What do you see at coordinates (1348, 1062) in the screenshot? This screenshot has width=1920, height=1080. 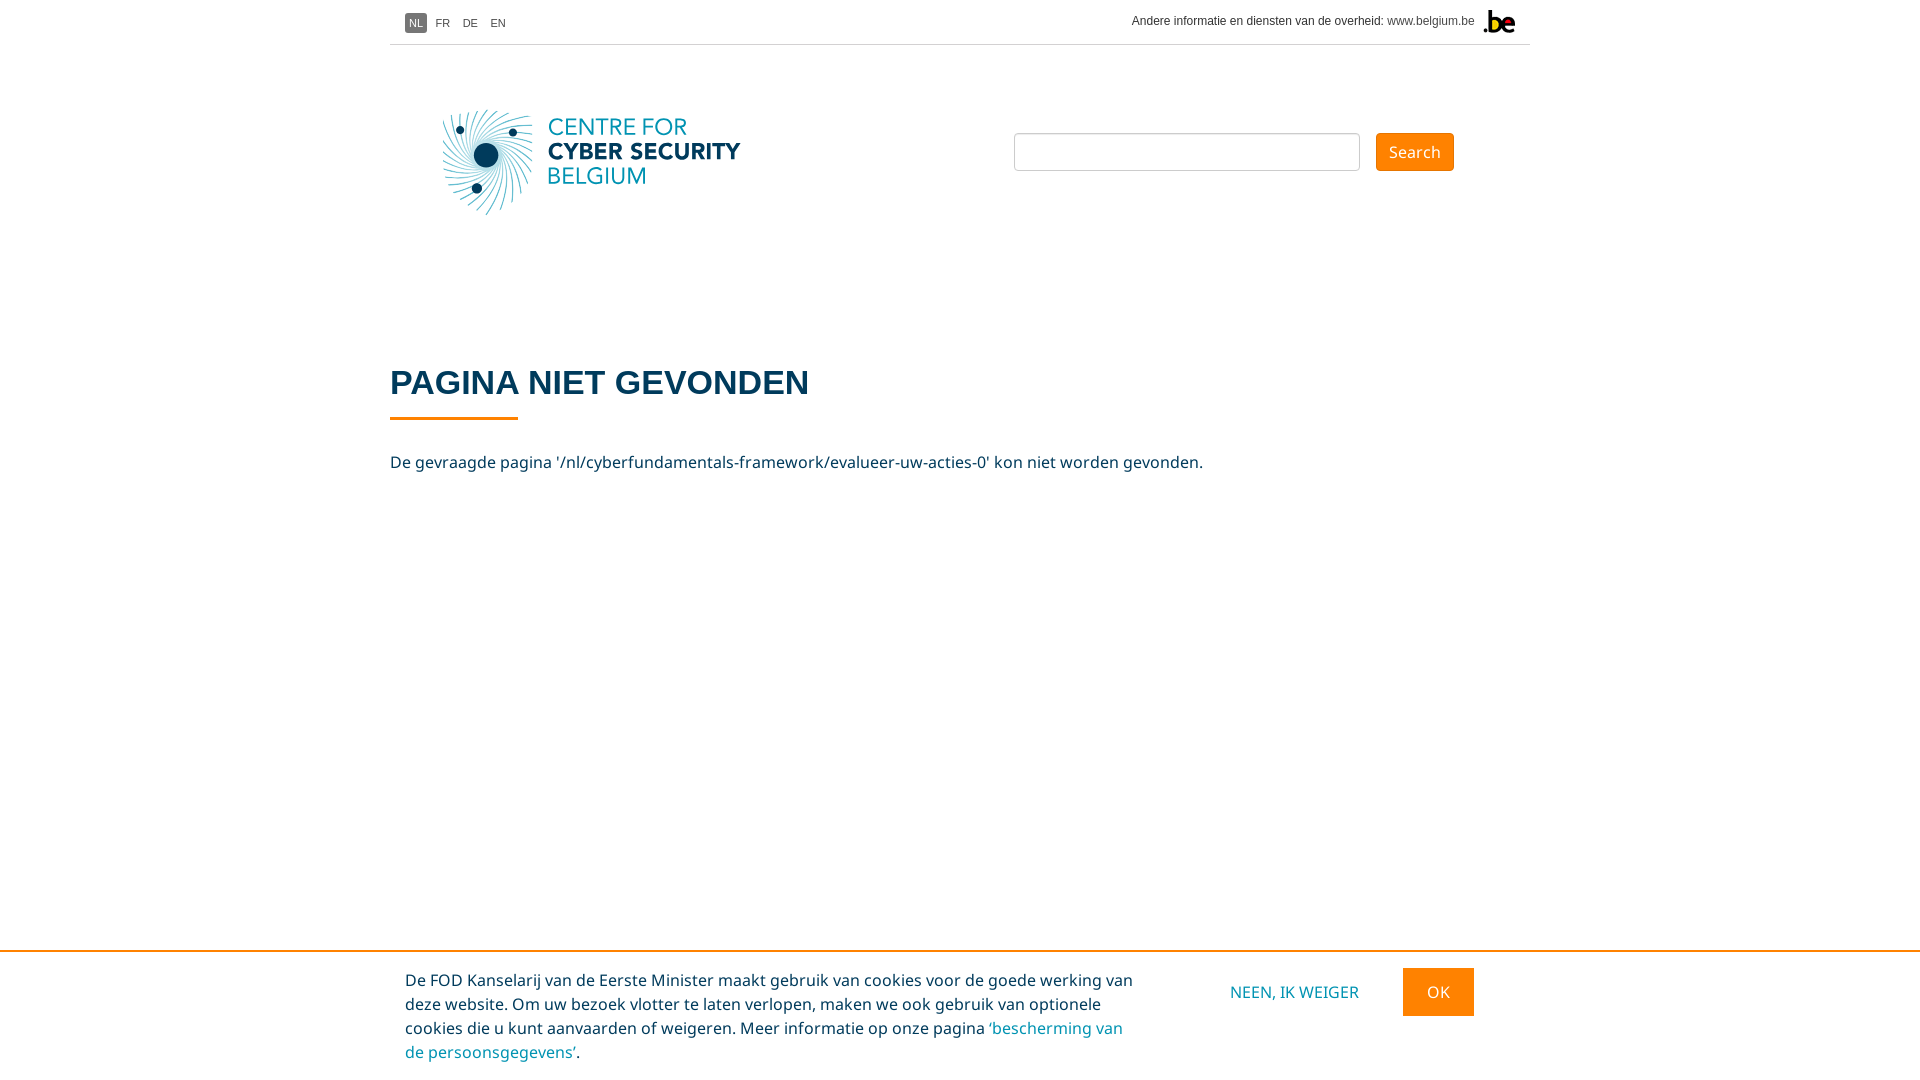 I see `RSS` at bounding box center [1348, 1062].